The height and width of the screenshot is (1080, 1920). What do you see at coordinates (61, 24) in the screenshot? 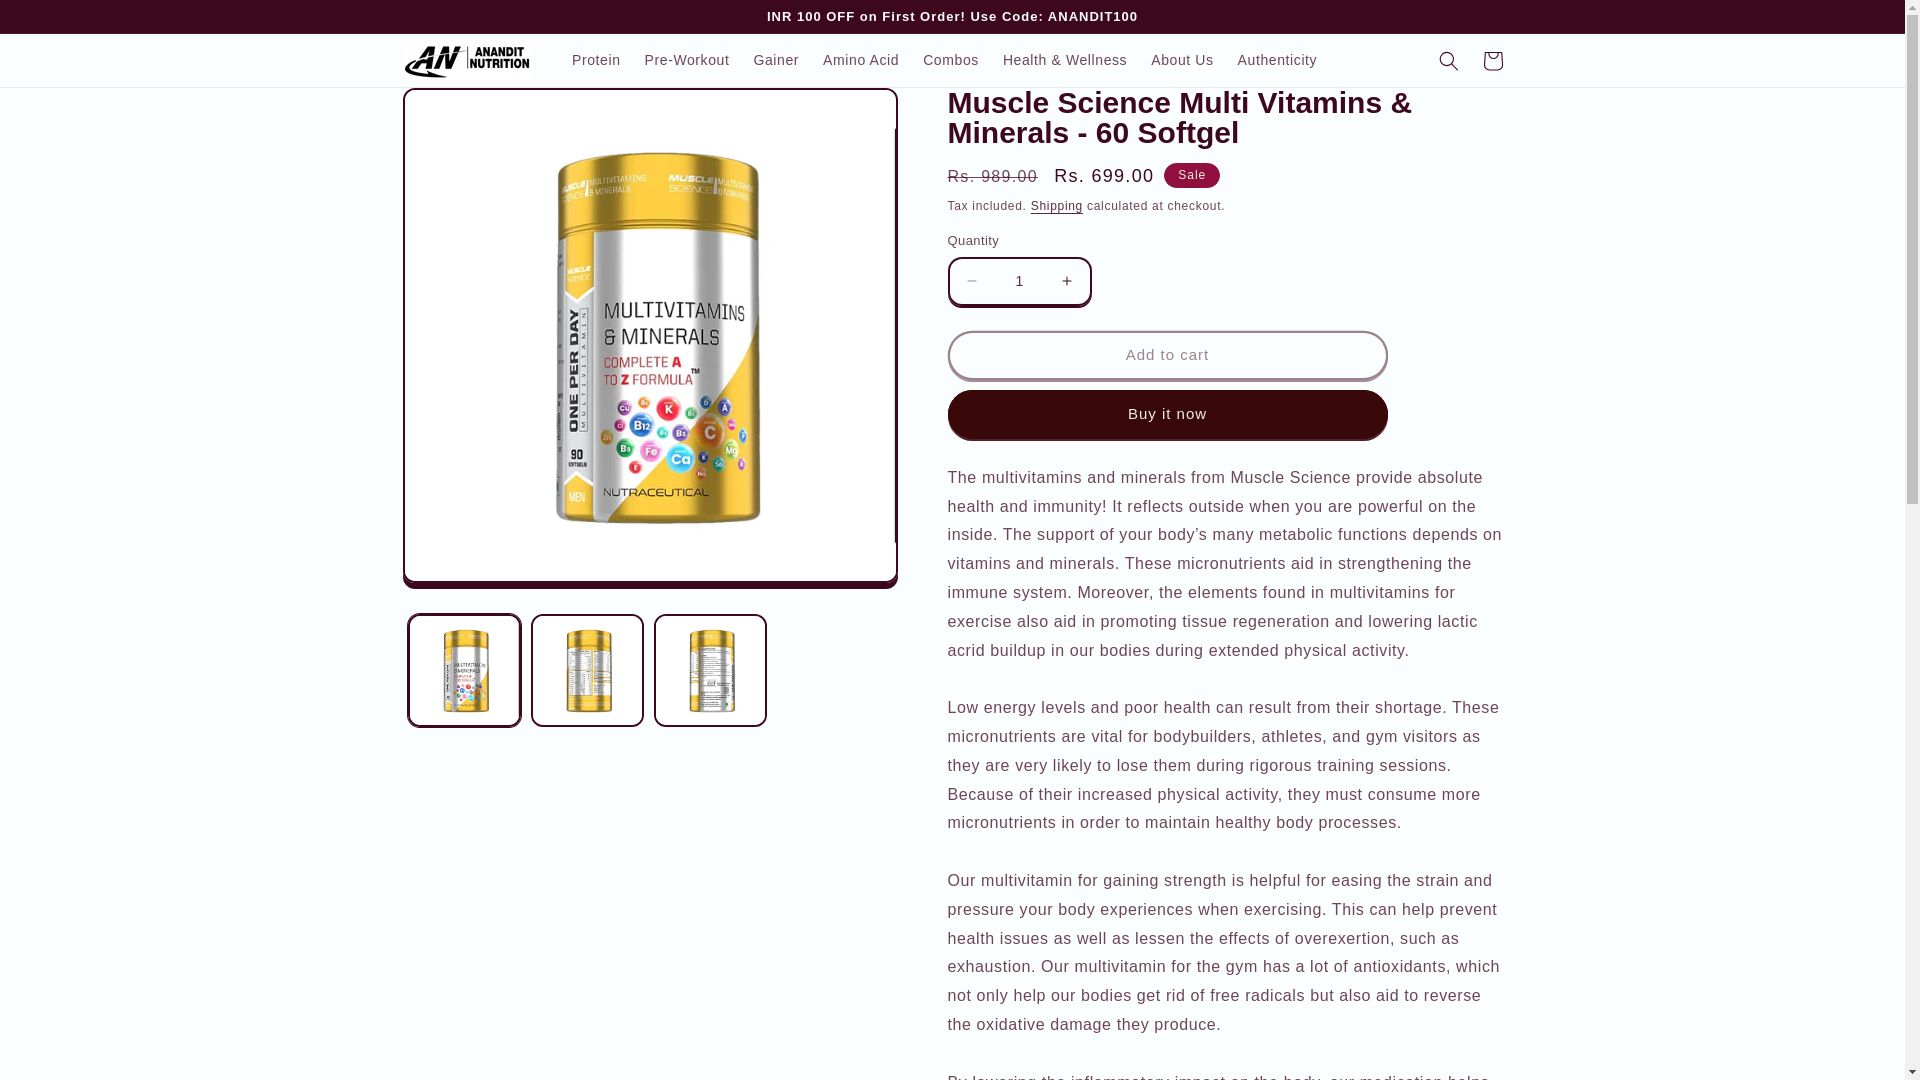
I see `Skip to content` at bounding box center [61, 24].